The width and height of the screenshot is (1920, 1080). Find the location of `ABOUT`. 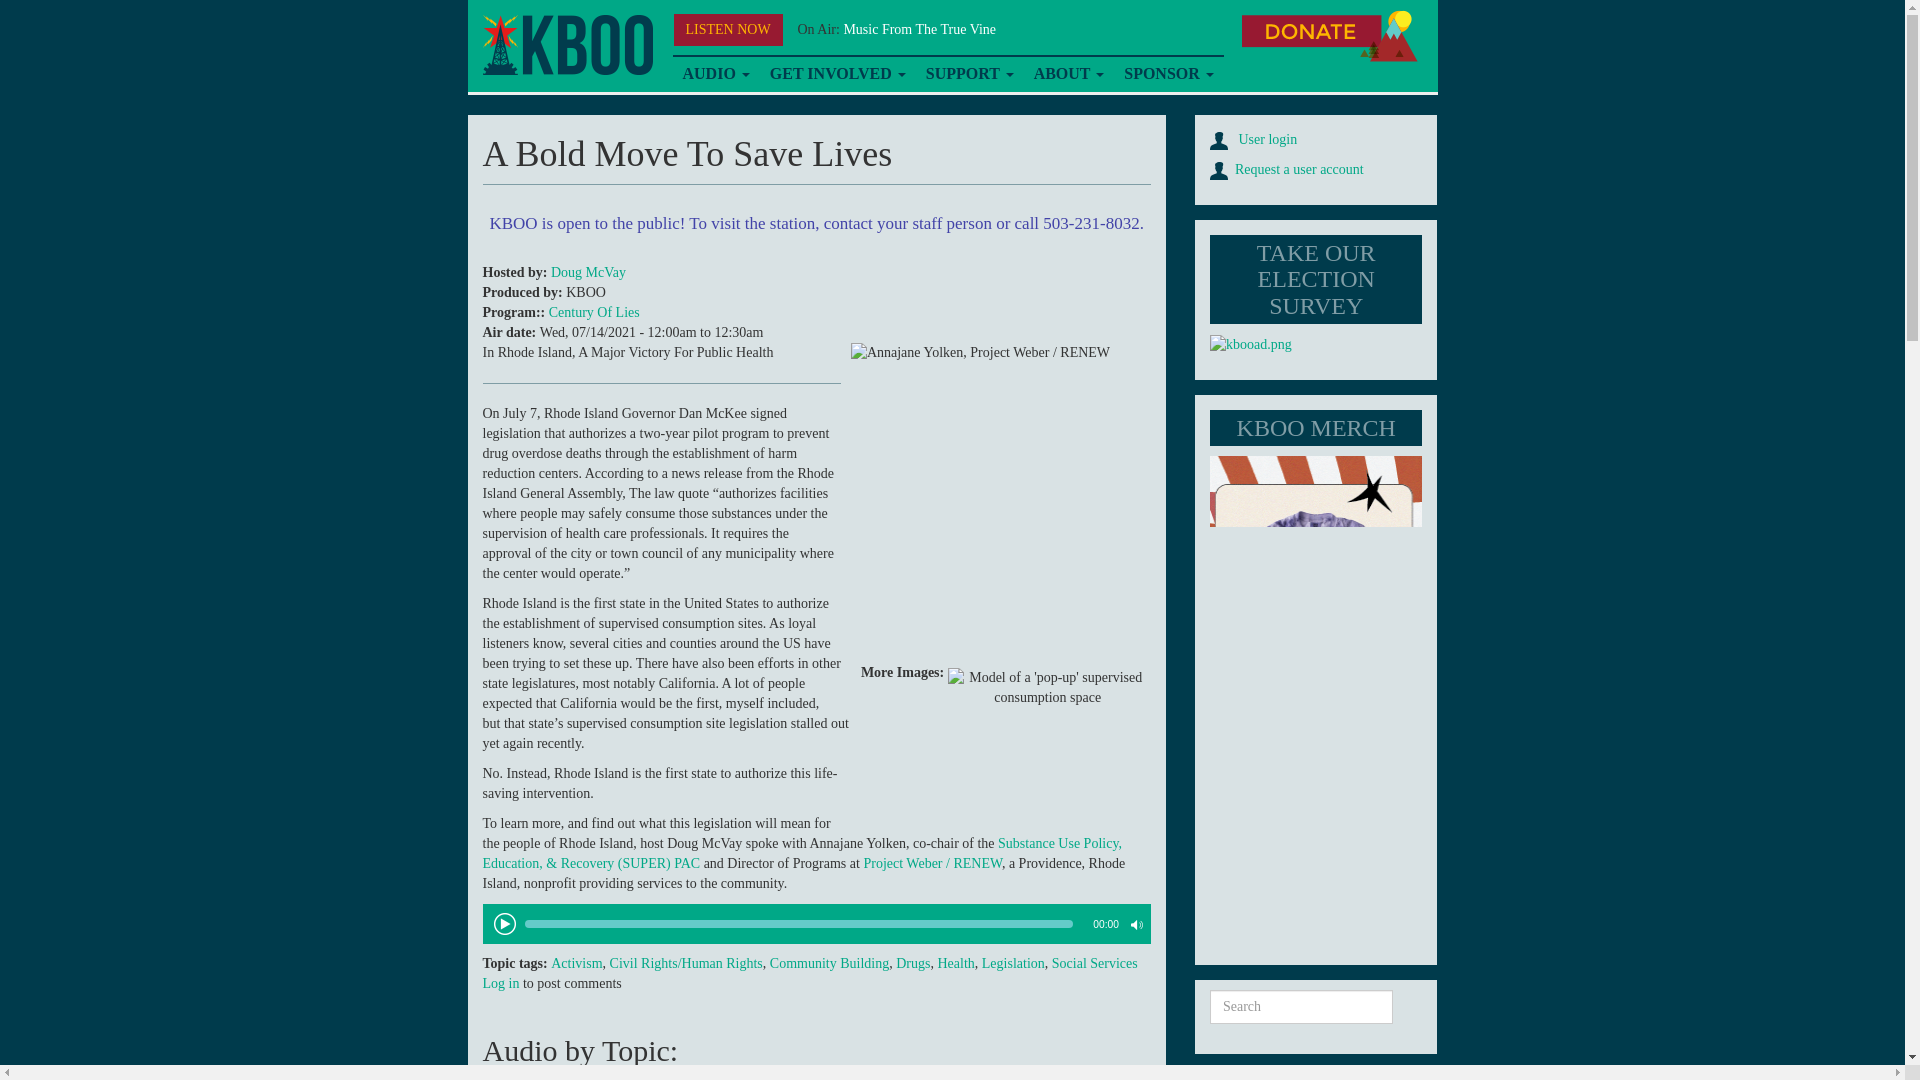

ABOUT is located at coordinates (1069, 74).